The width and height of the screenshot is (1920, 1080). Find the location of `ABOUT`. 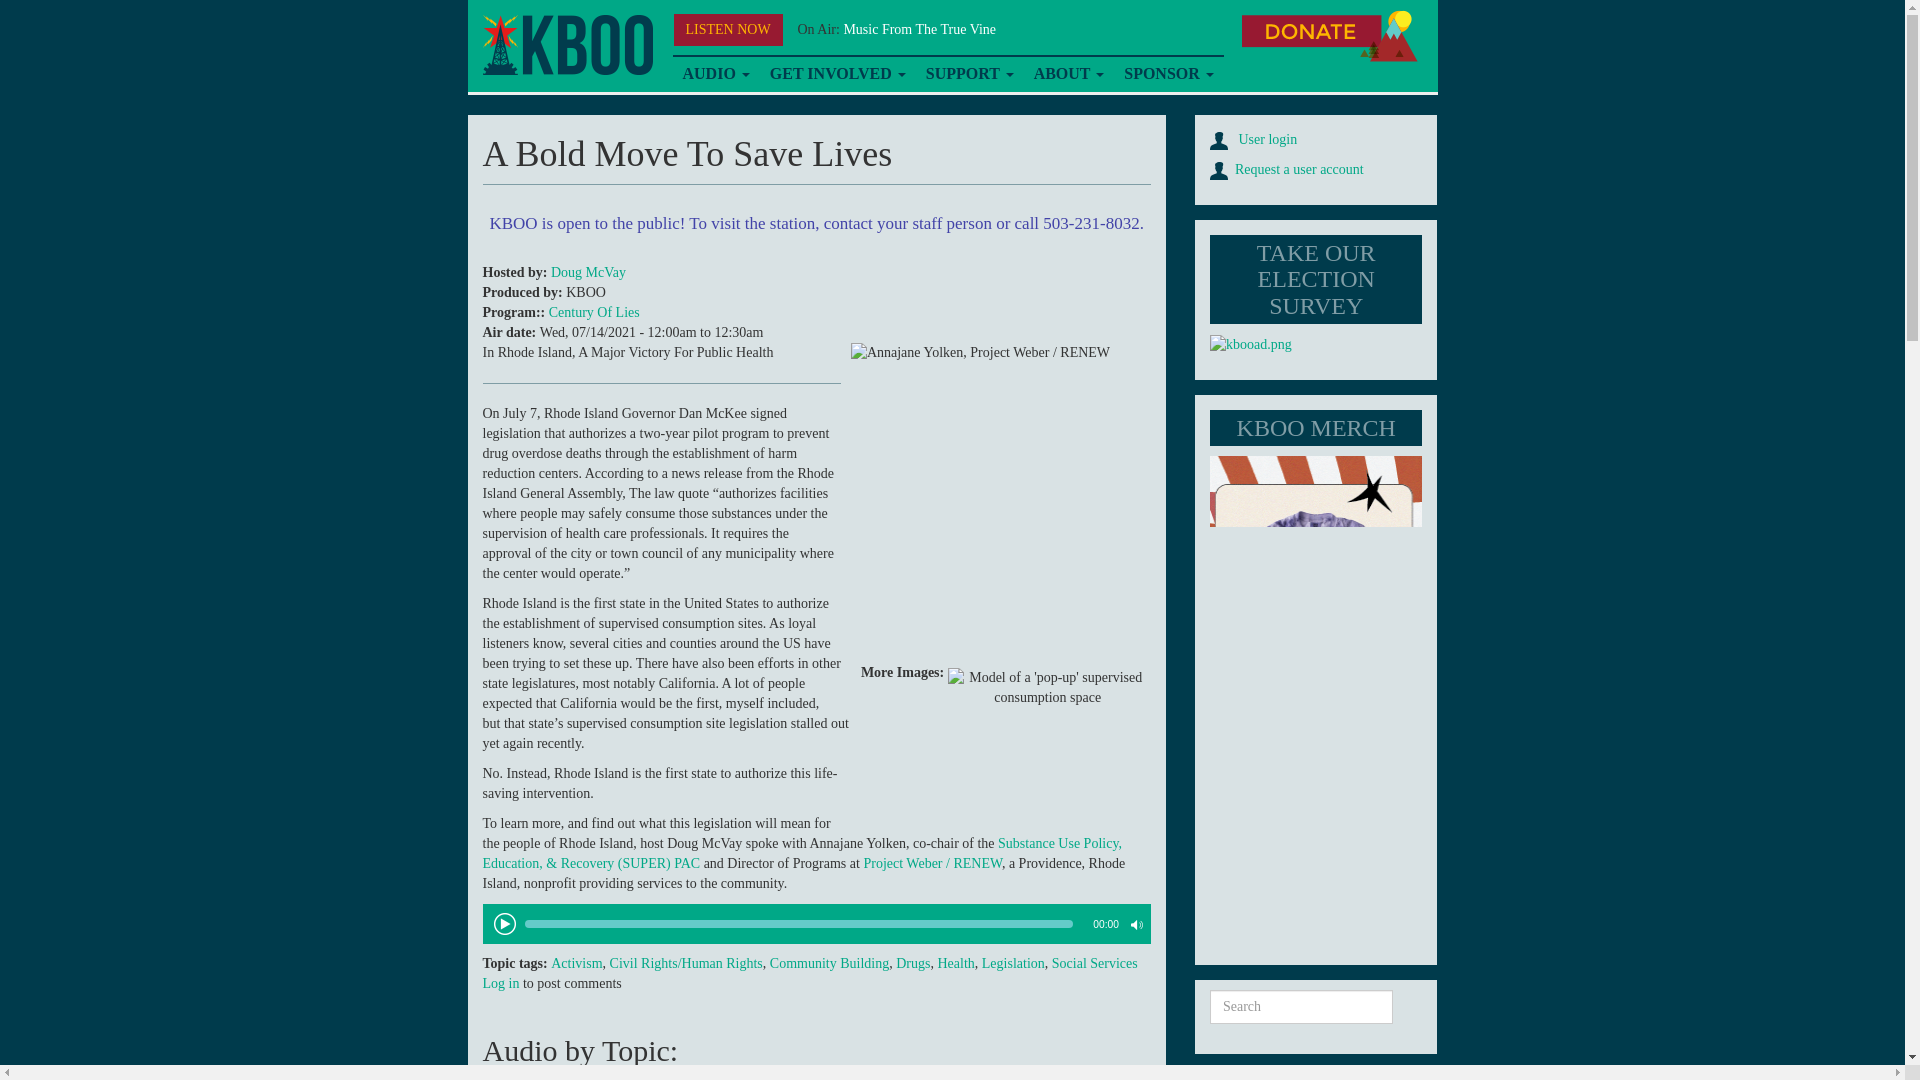

ABOUT is located at coordinates (1069, 74).